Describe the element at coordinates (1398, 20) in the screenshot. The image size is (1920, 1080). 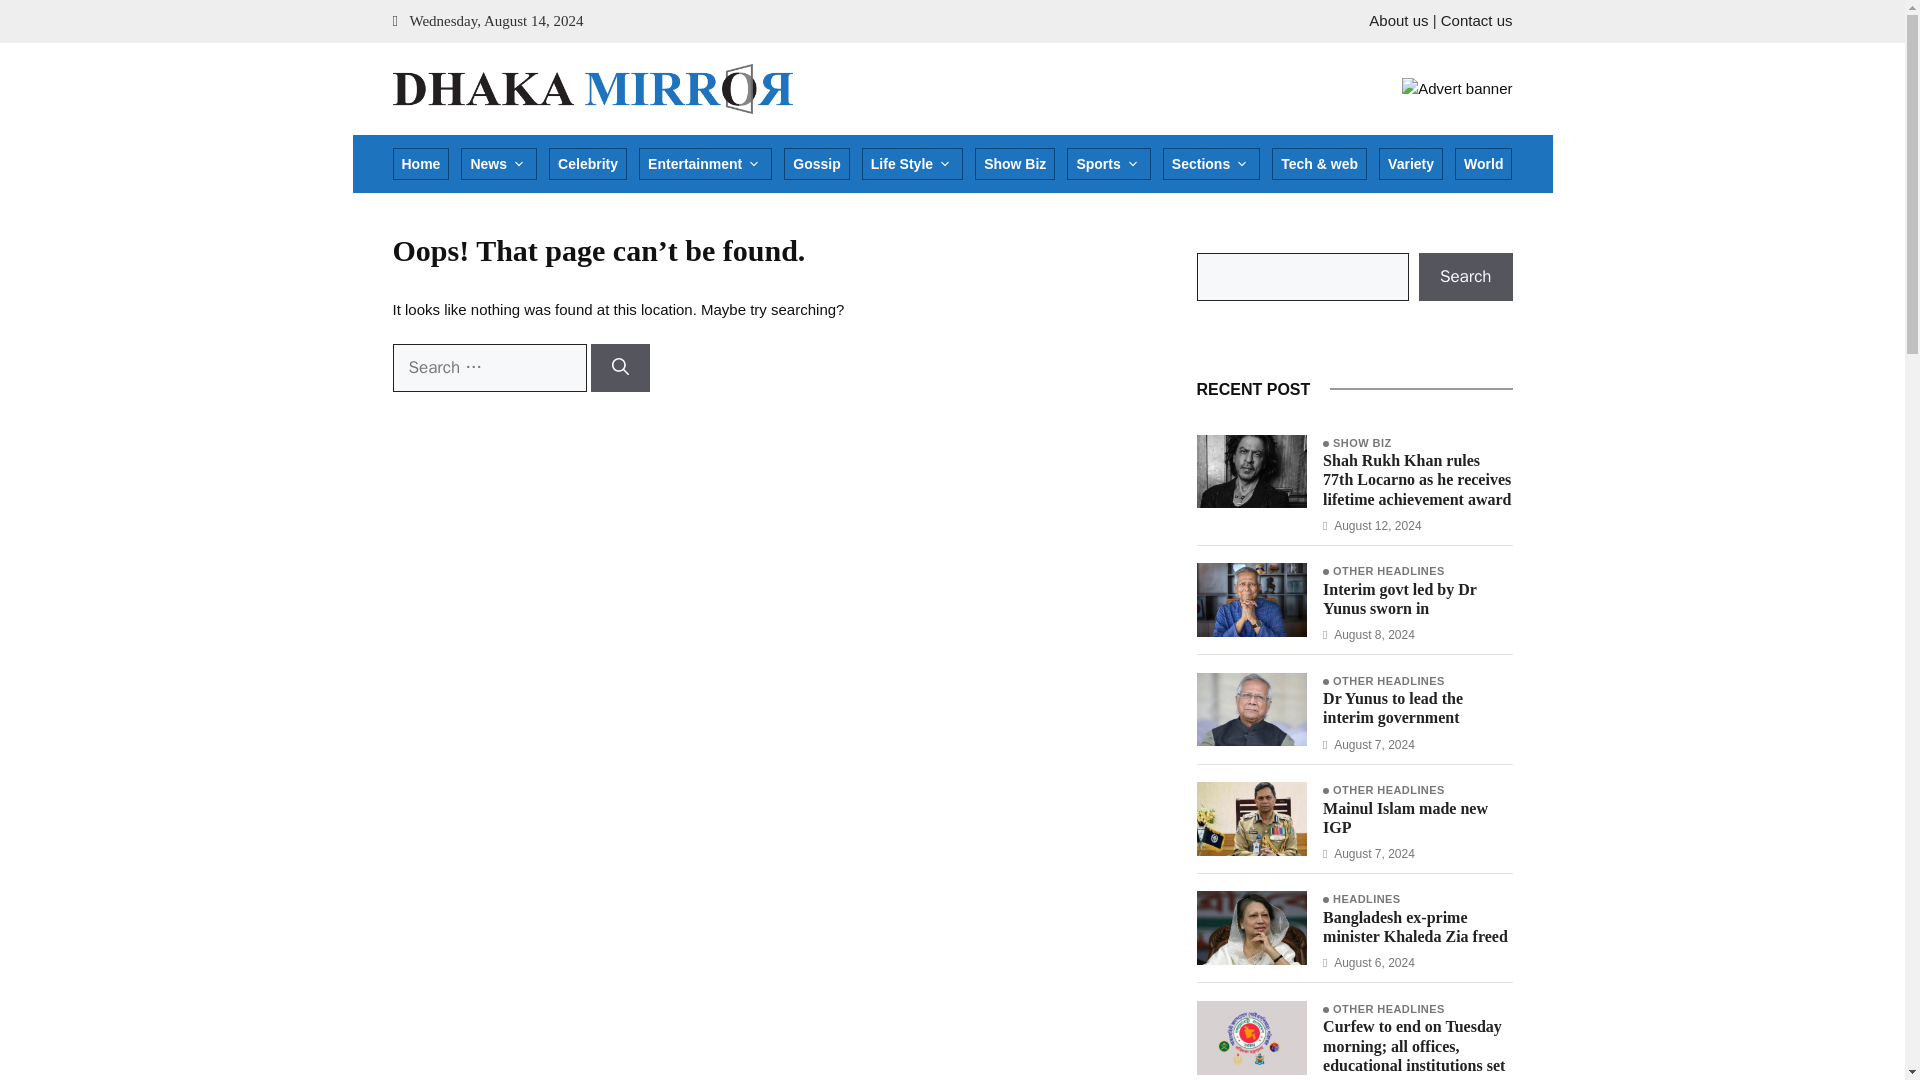
I see `About us` at that location.